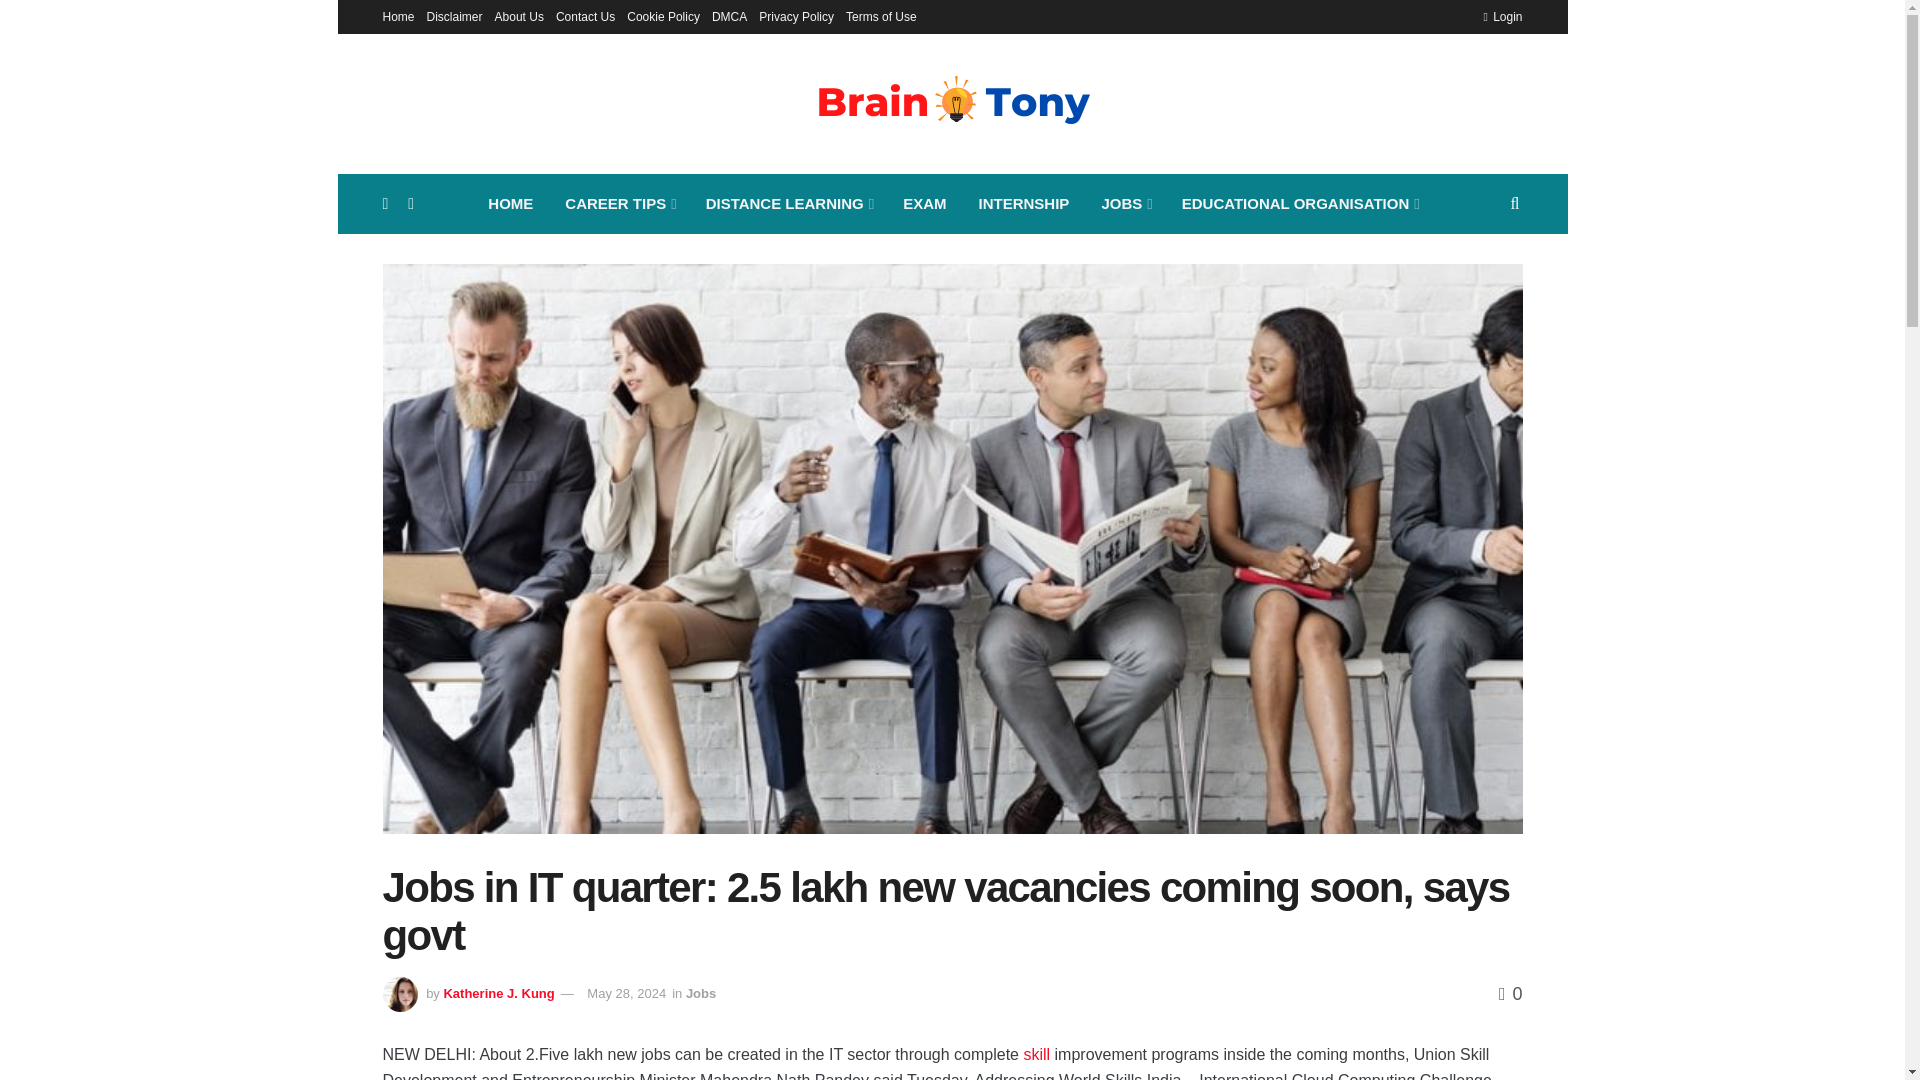  I want to click on About Us, so click(519, 16).